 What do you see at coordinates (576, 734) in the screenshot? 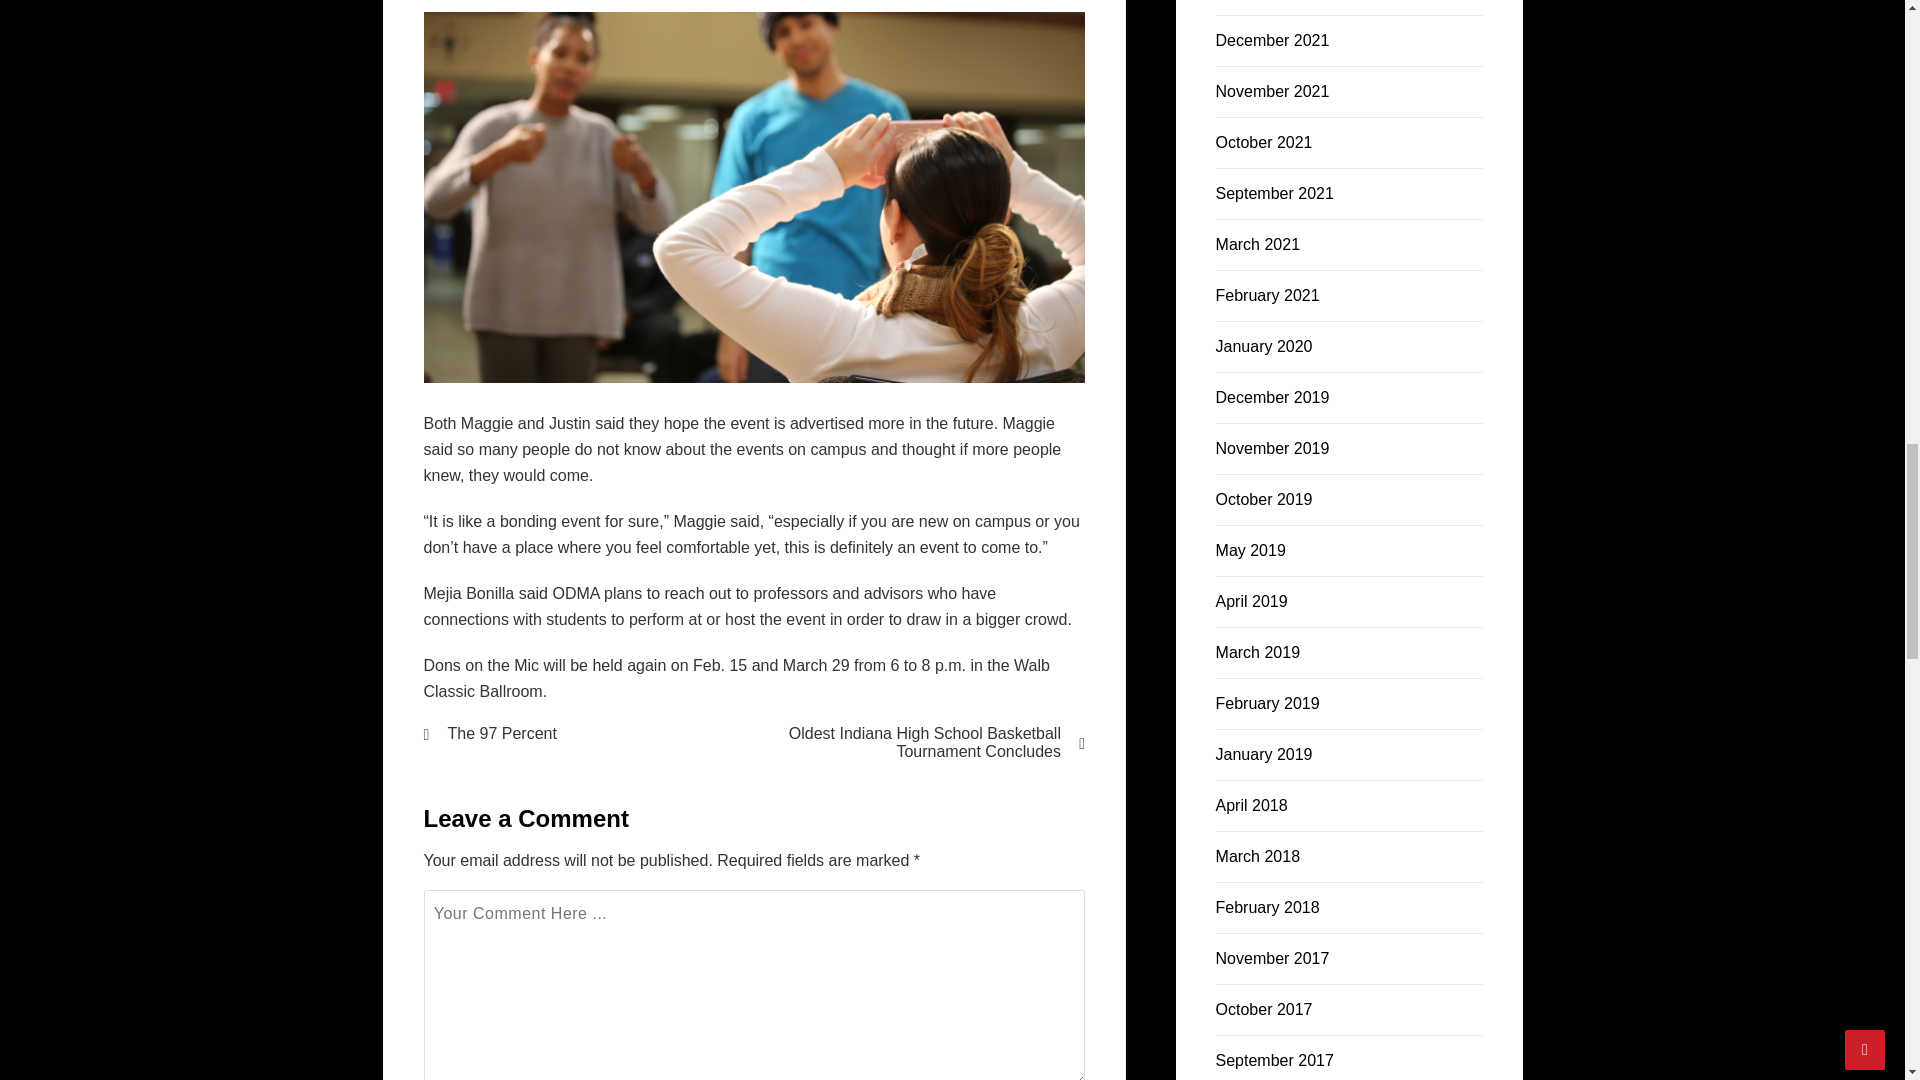
I see `The 97 Percent` at bounding box center [576, 734].